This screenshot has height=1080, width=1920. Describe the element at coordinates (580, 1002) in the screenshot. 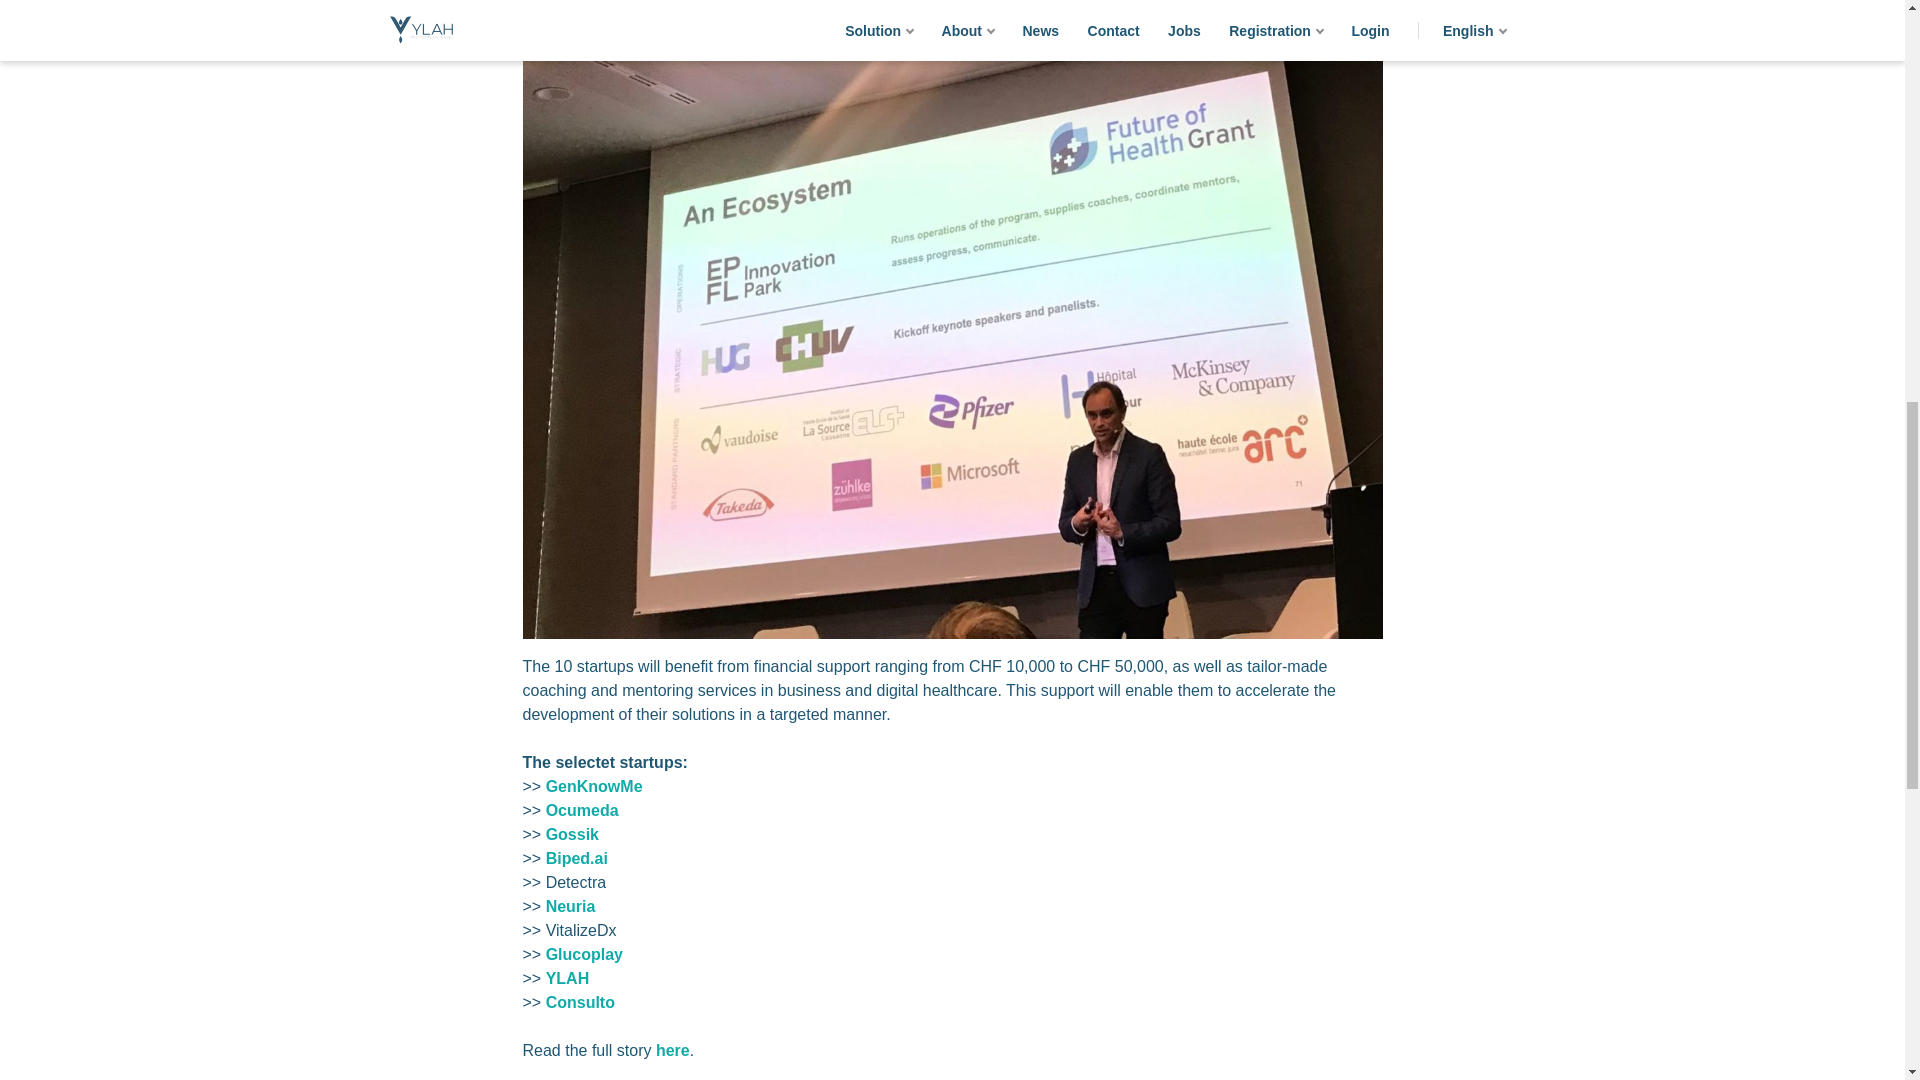

I see `Consulto` at that location.